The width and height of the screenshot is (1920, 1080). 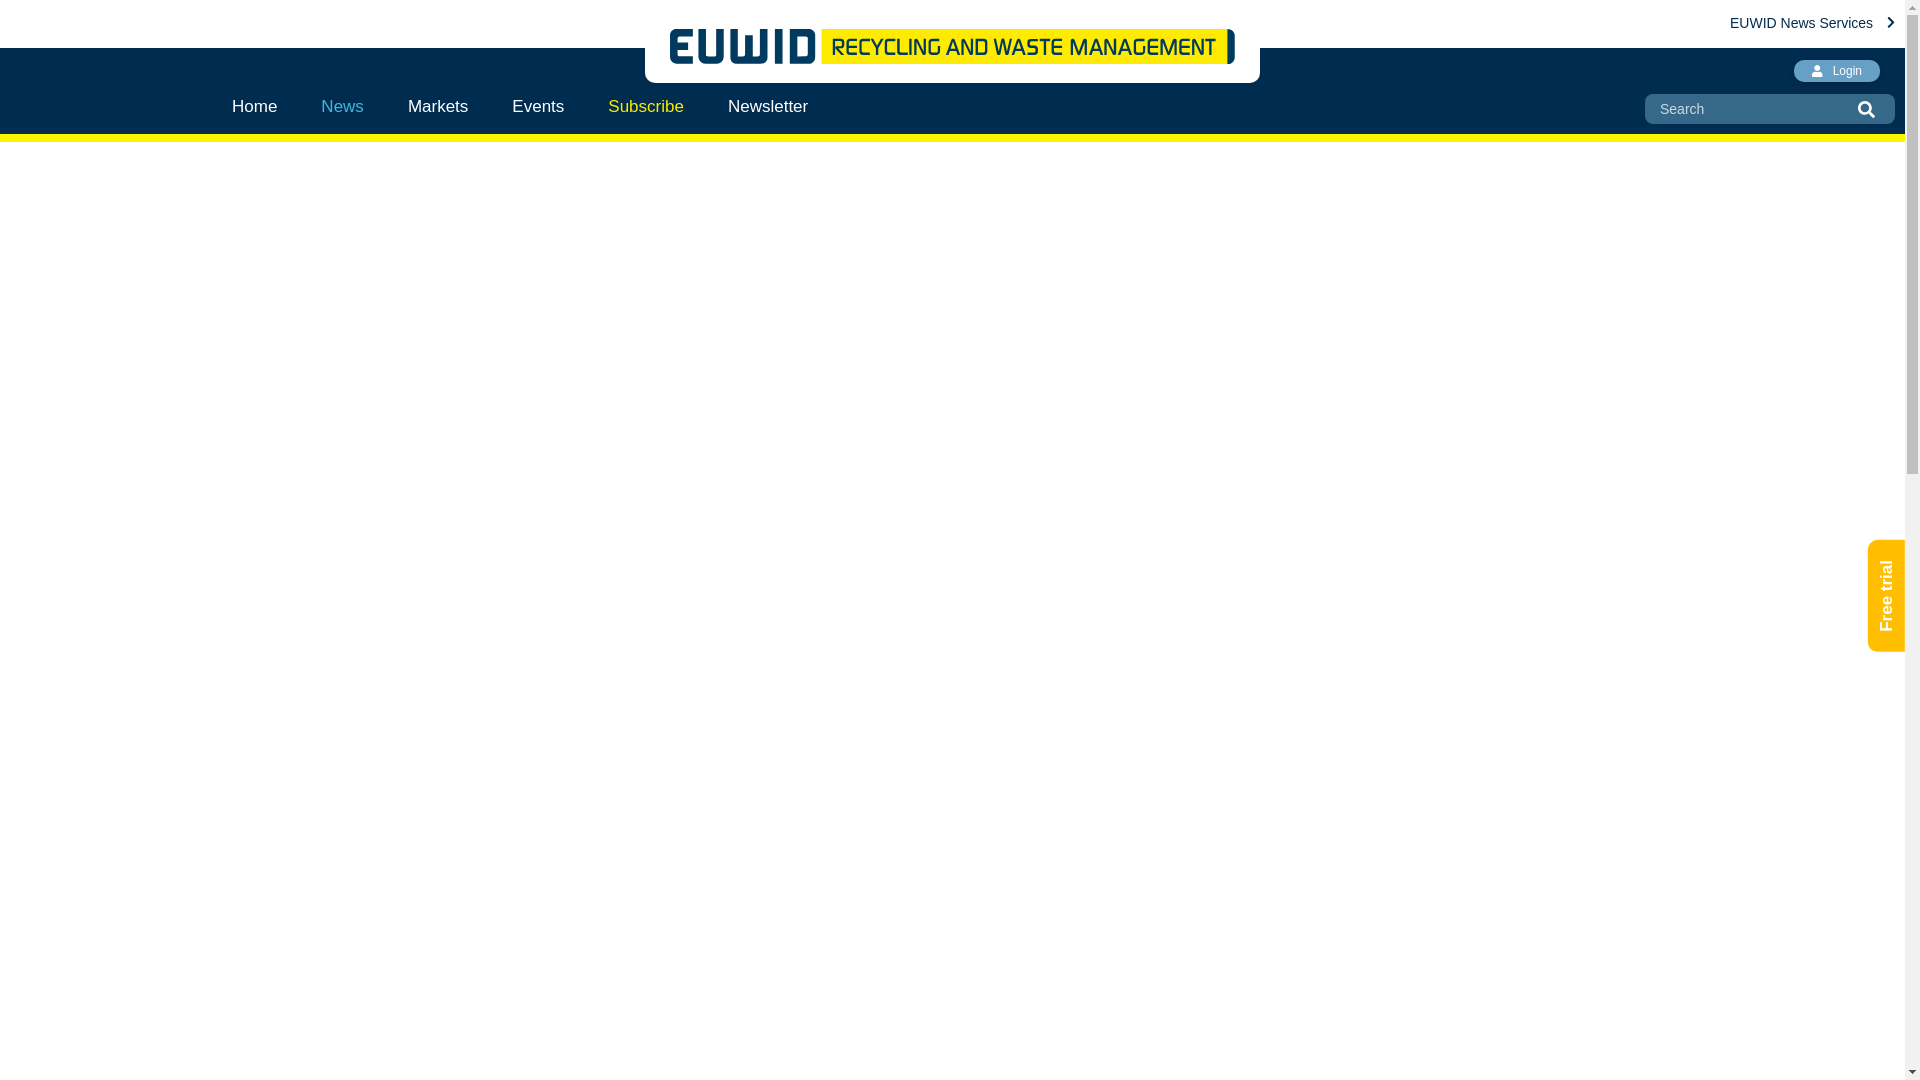 I want to click on Events, so click(x=537, y=106).